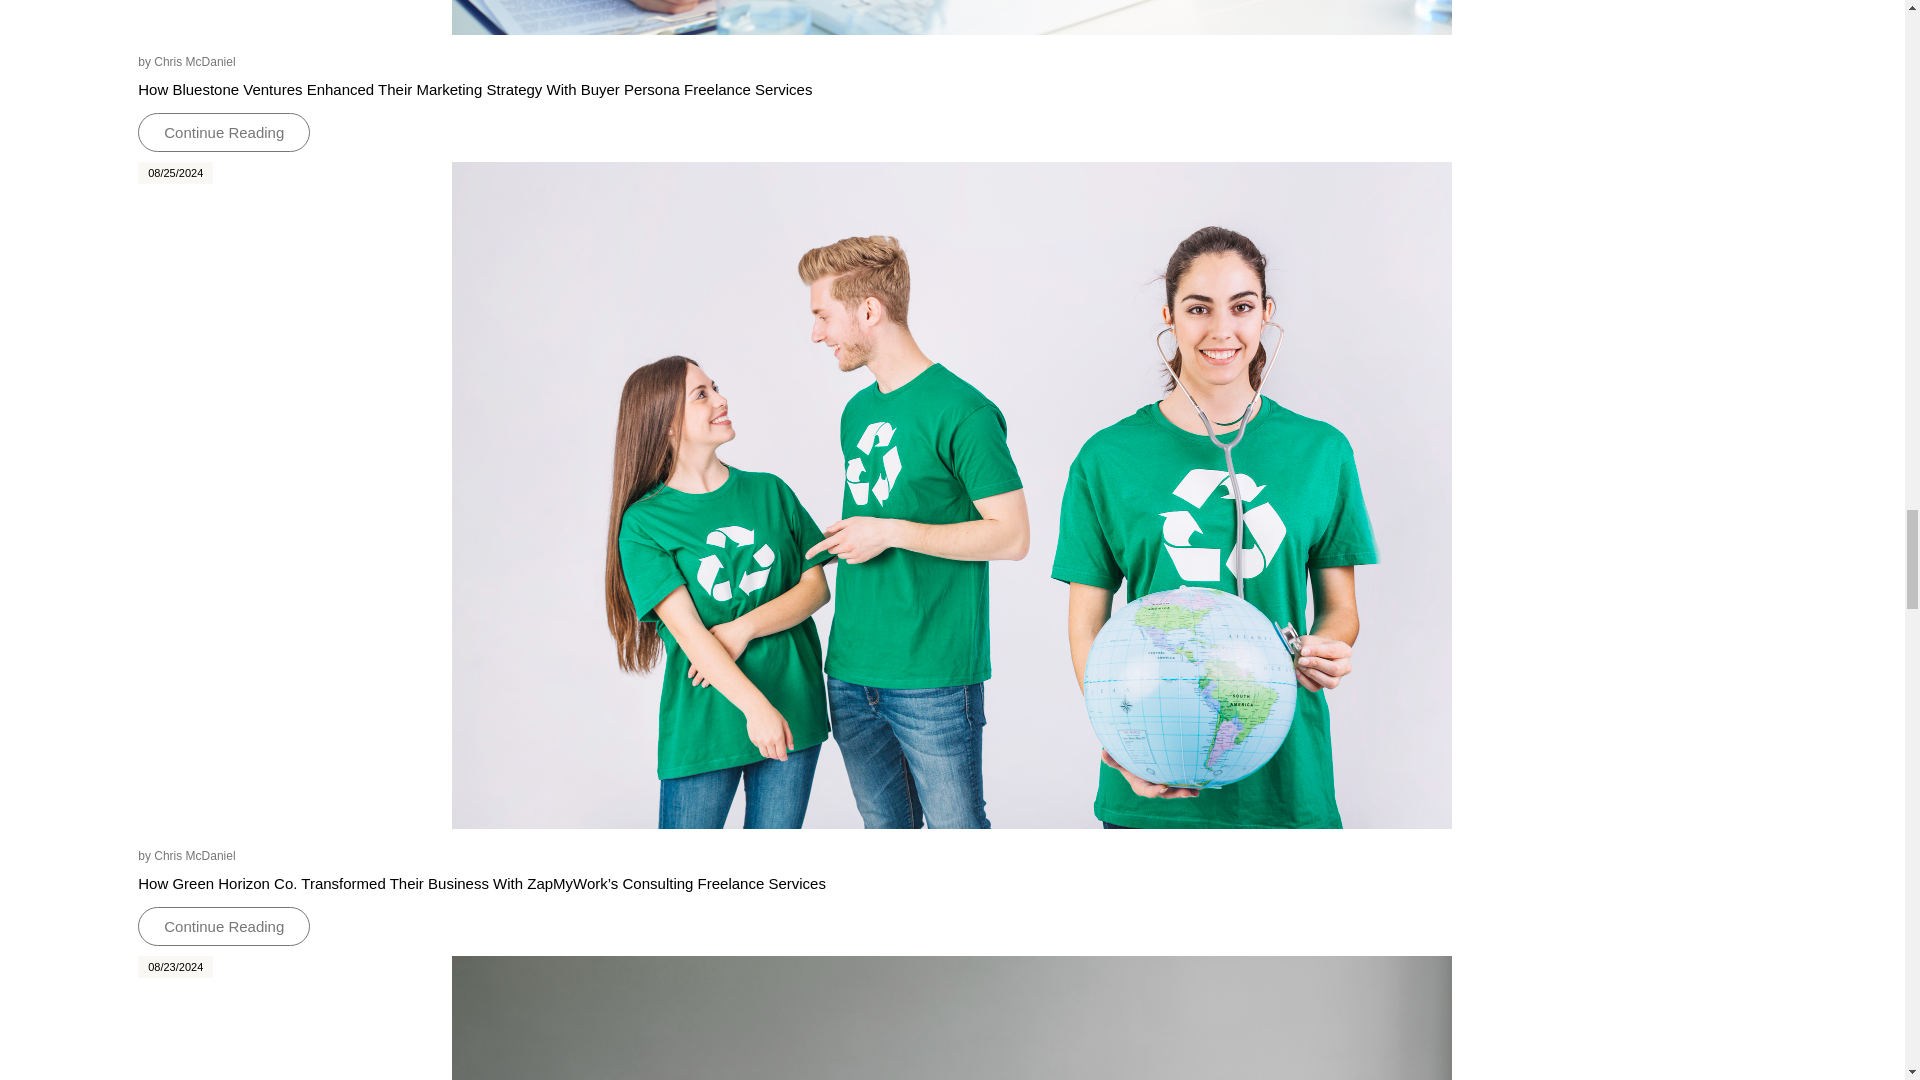 The image size is (1920, 1080). I want to click on management consulting firm, so click(951, 17).